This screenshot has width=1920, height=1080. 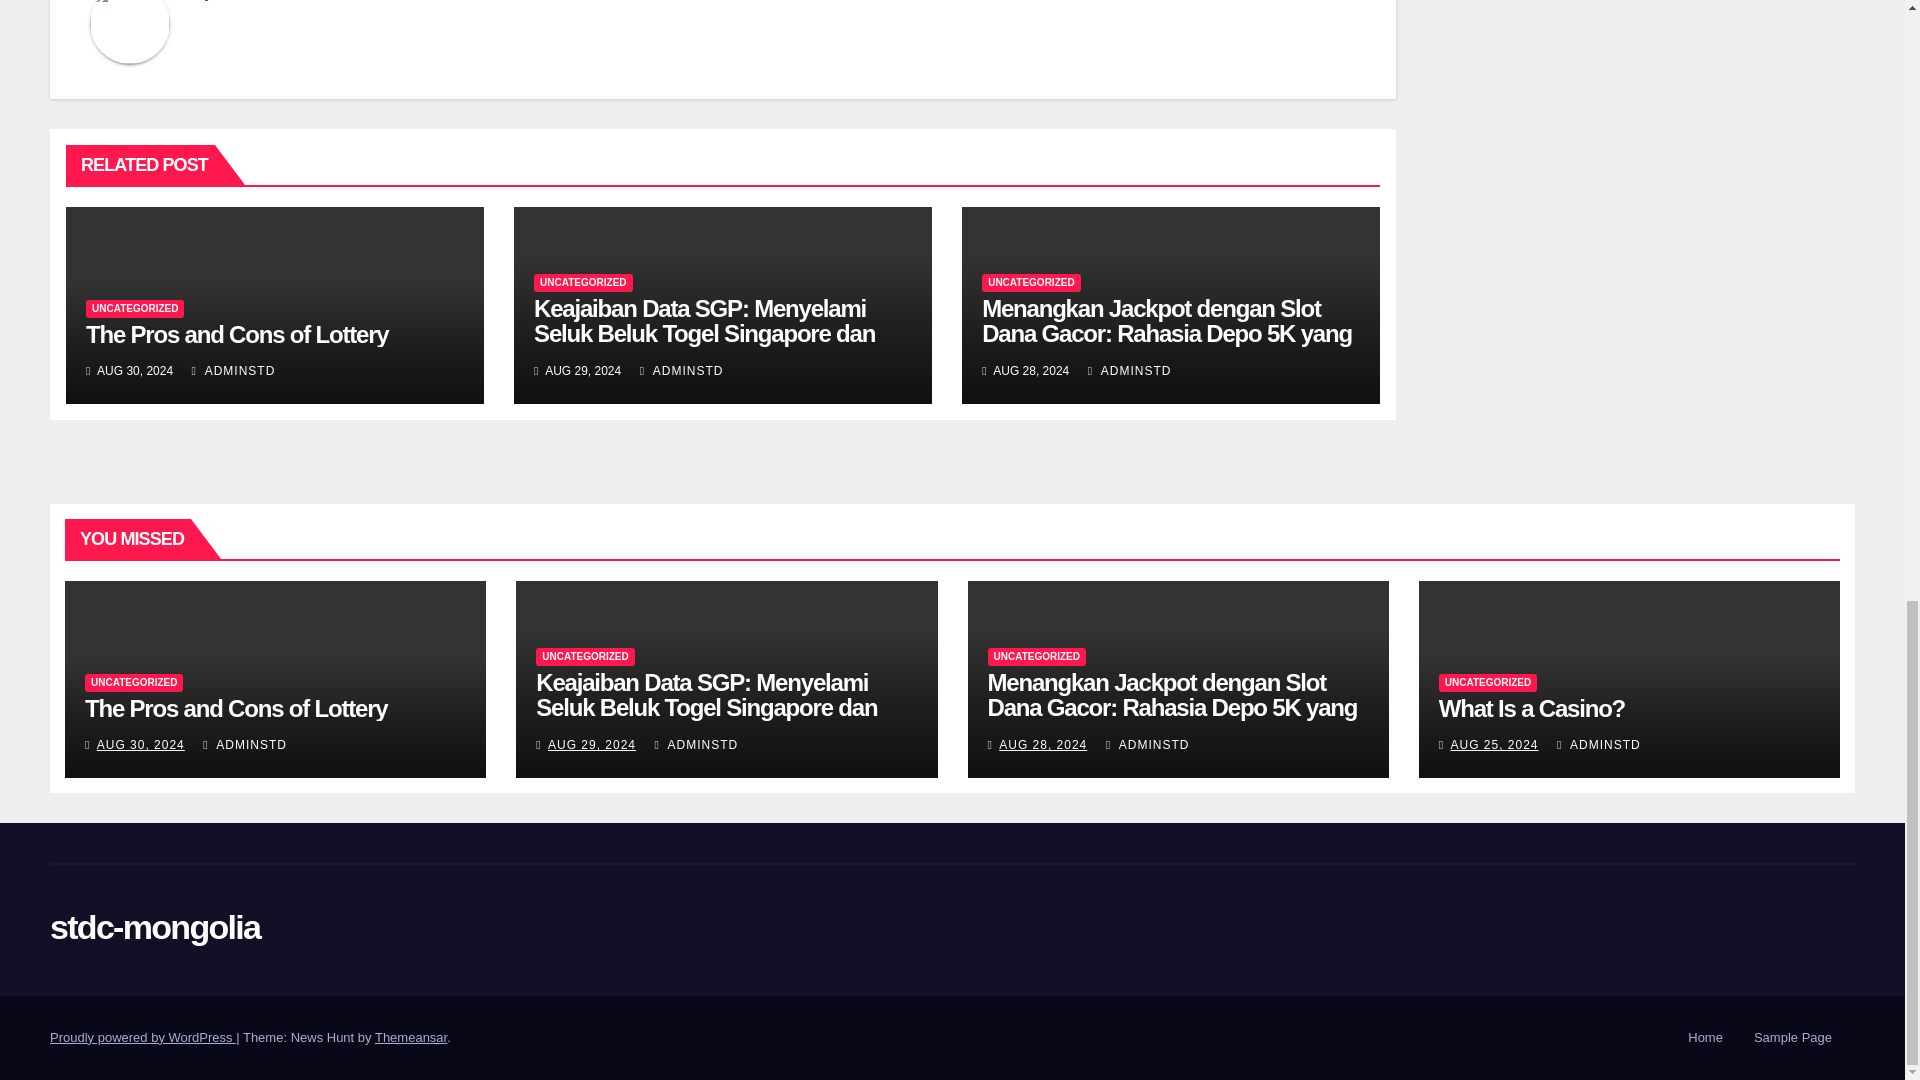 What do you see at coordinates (244, 0) in the screenshot?
I see `adminstd` at bounding box center [244, 0].